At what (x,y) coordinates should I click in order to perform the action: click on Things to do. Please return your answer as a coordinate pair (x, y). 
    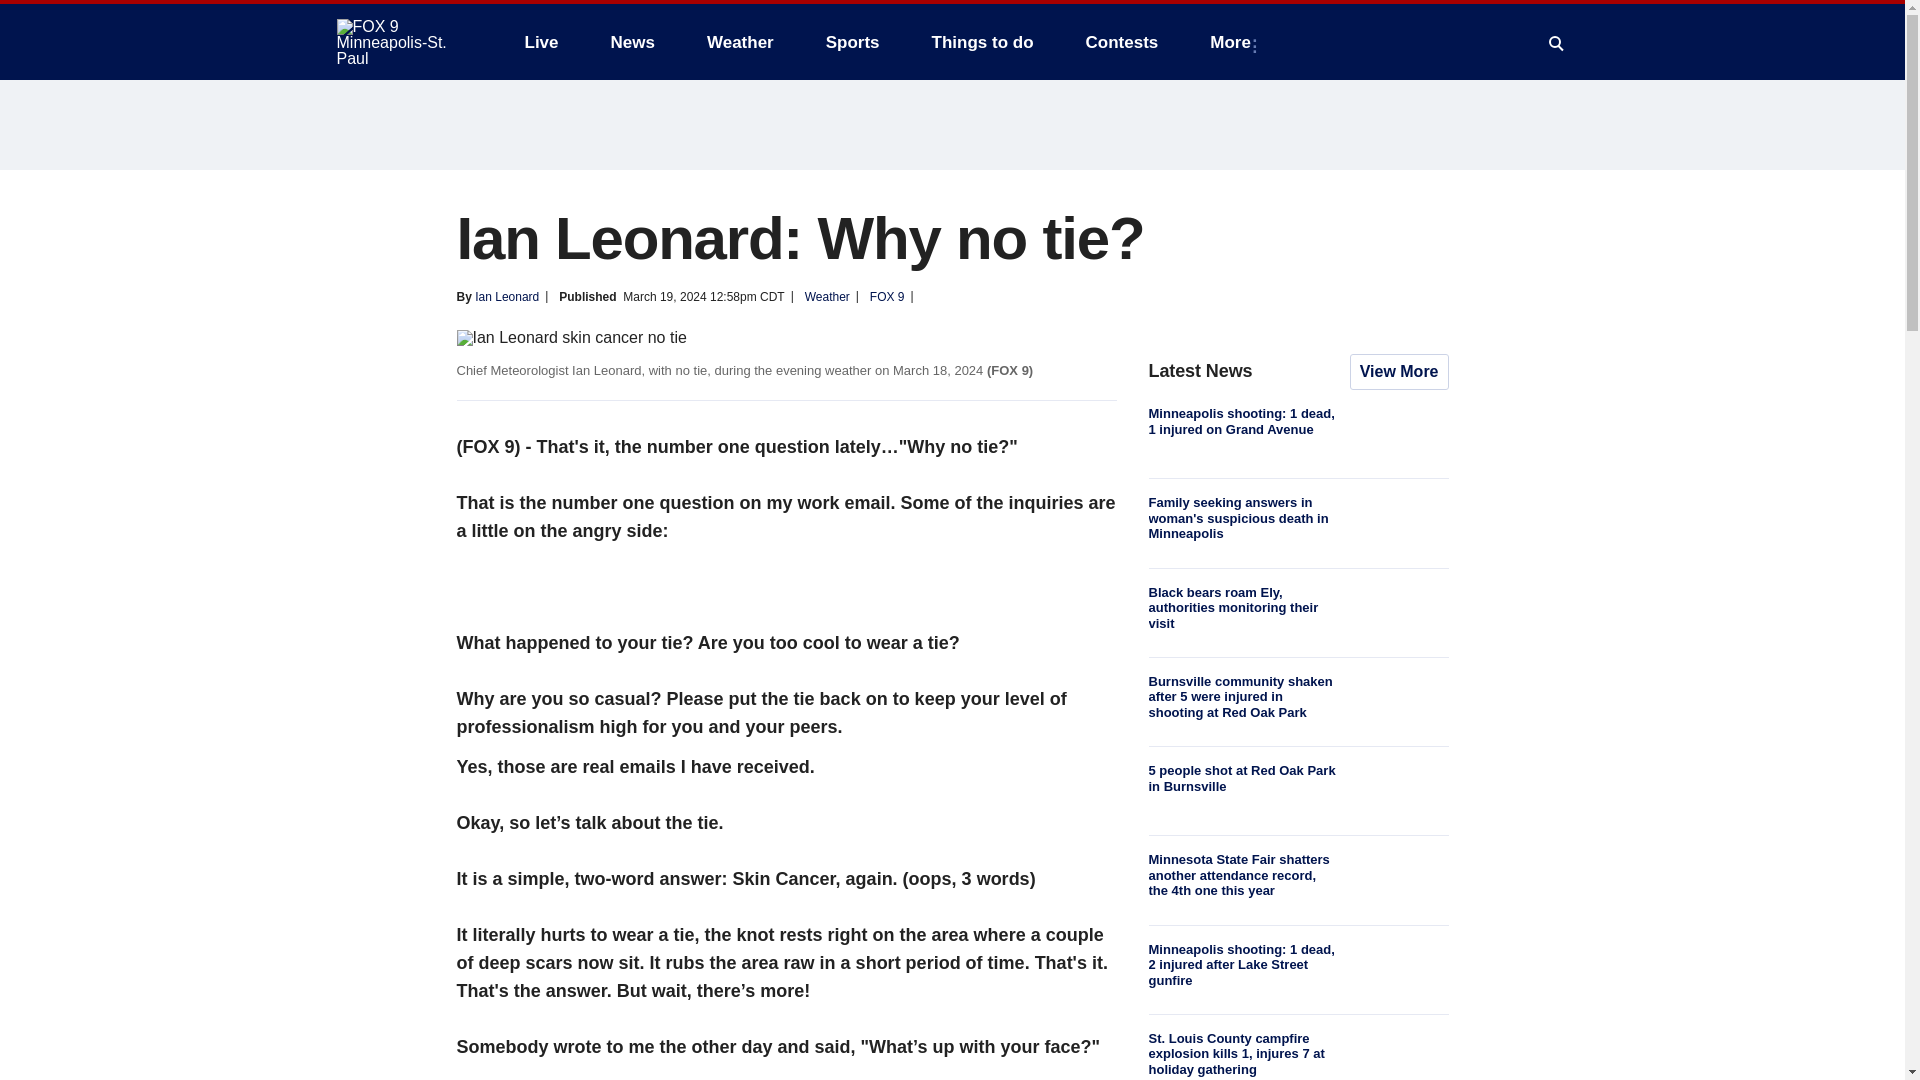
    Looking at the image, I should click on (982, 42).